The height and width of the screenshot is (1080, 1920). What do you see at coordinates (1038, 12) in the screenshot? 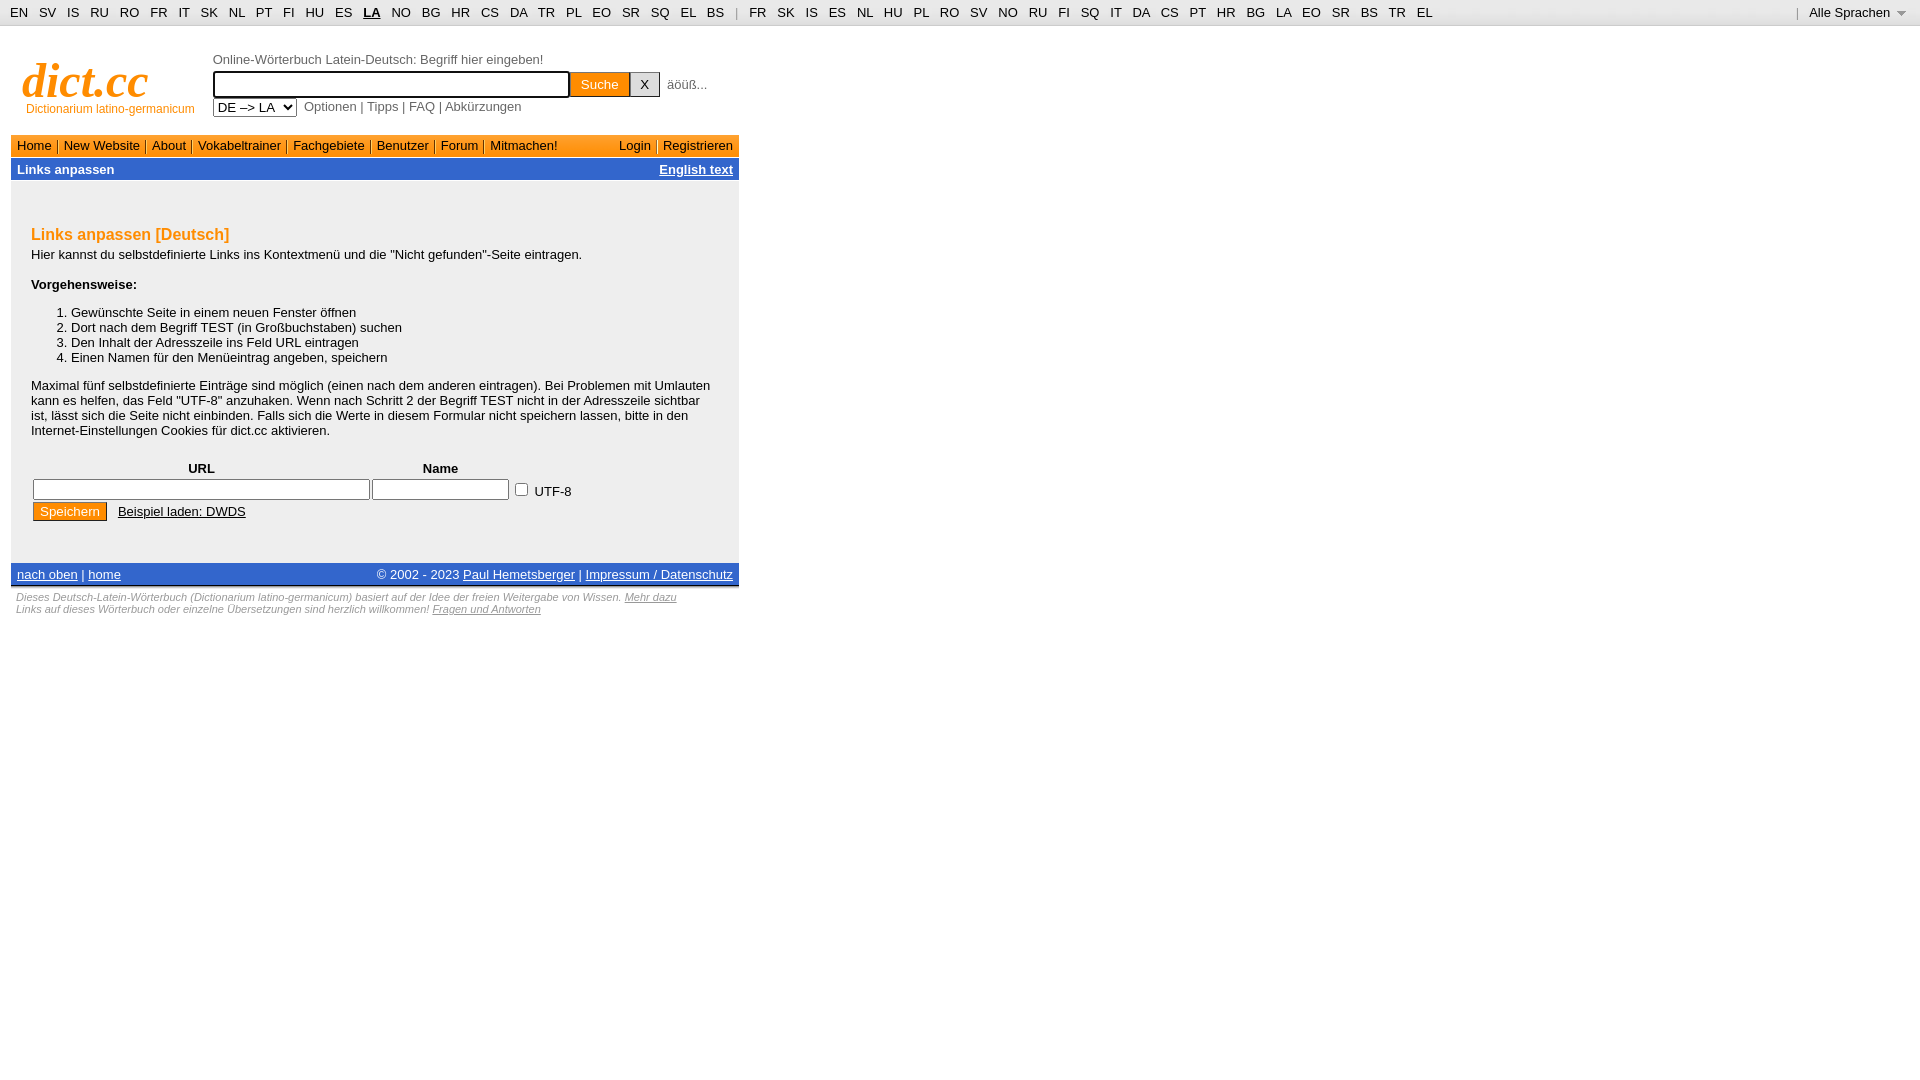
I see `RU` at bounding box center [1038, 12].